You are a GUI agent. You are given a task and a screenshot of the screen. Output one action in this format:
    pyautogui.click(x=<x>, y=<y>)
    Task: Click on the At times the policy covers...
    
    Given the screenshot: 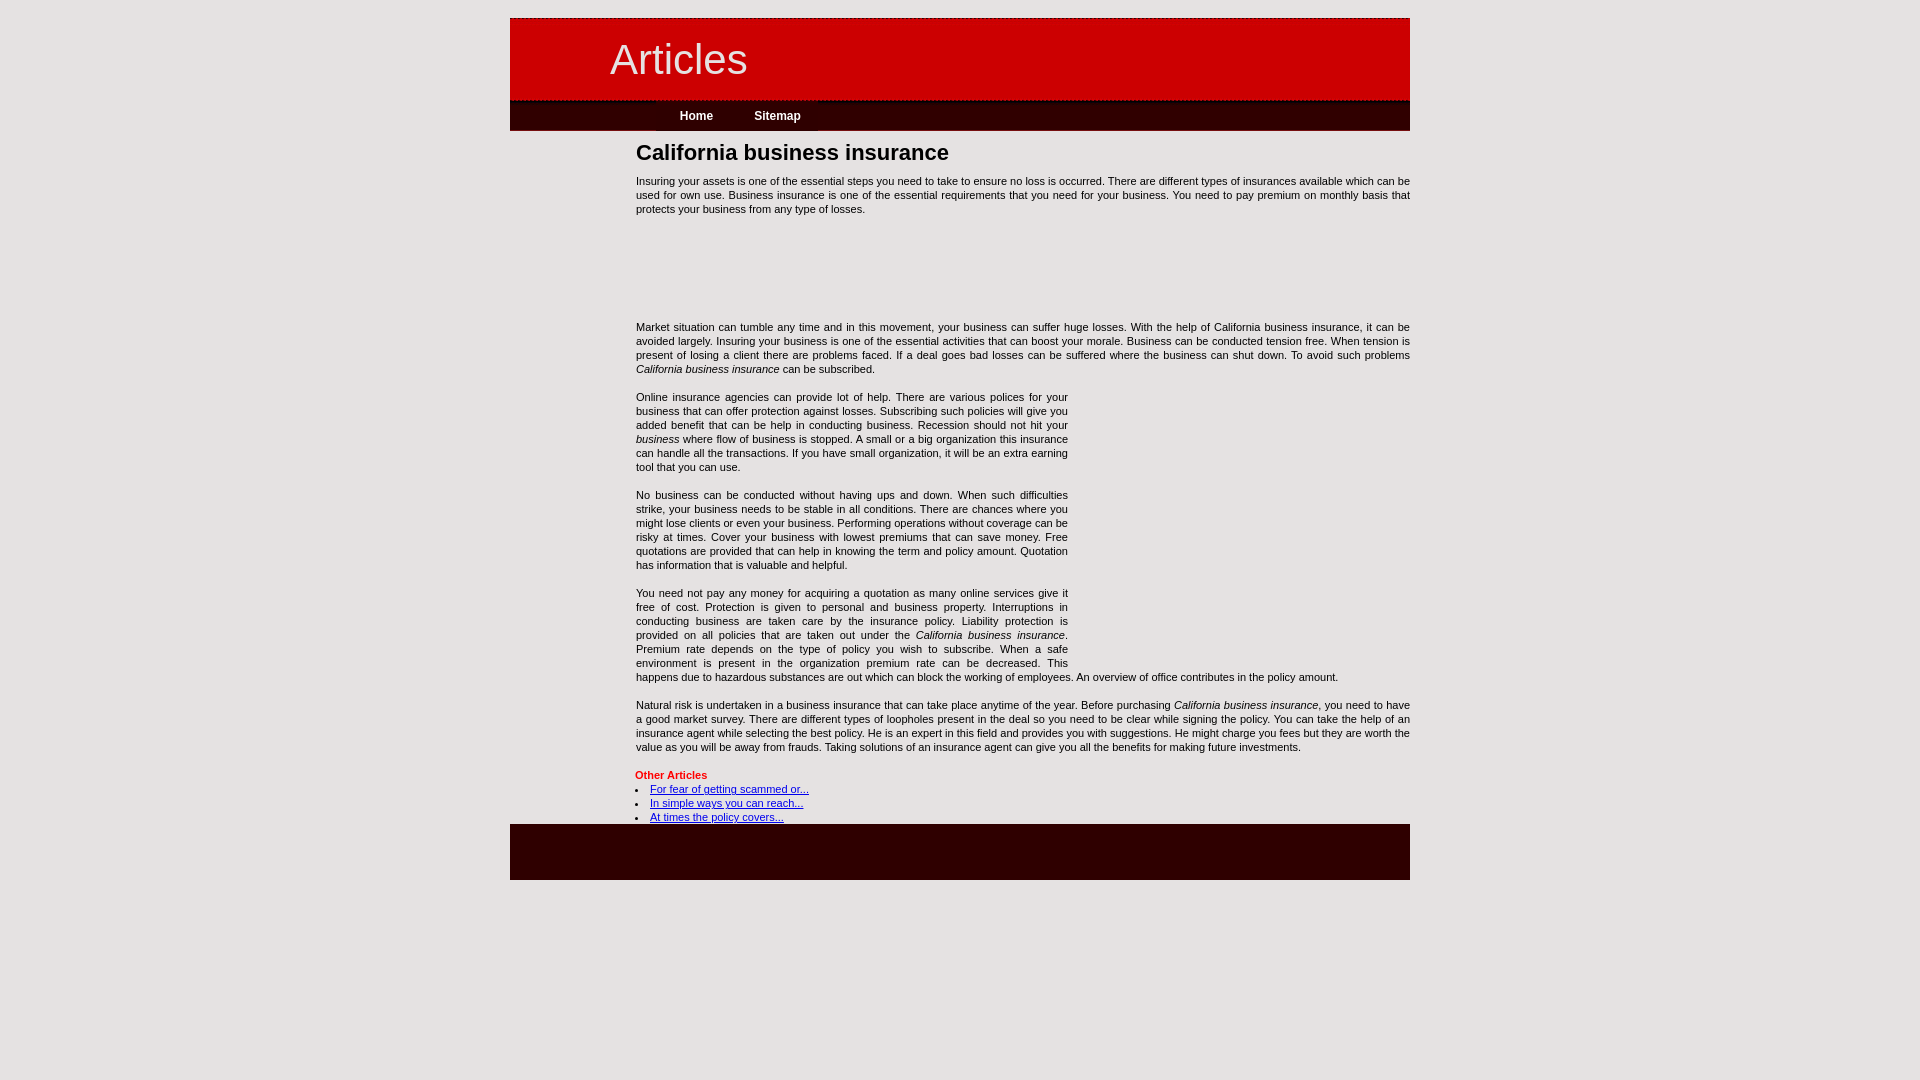 What is the action you would take?
    pyautogui.click(x=716, y=816)
    